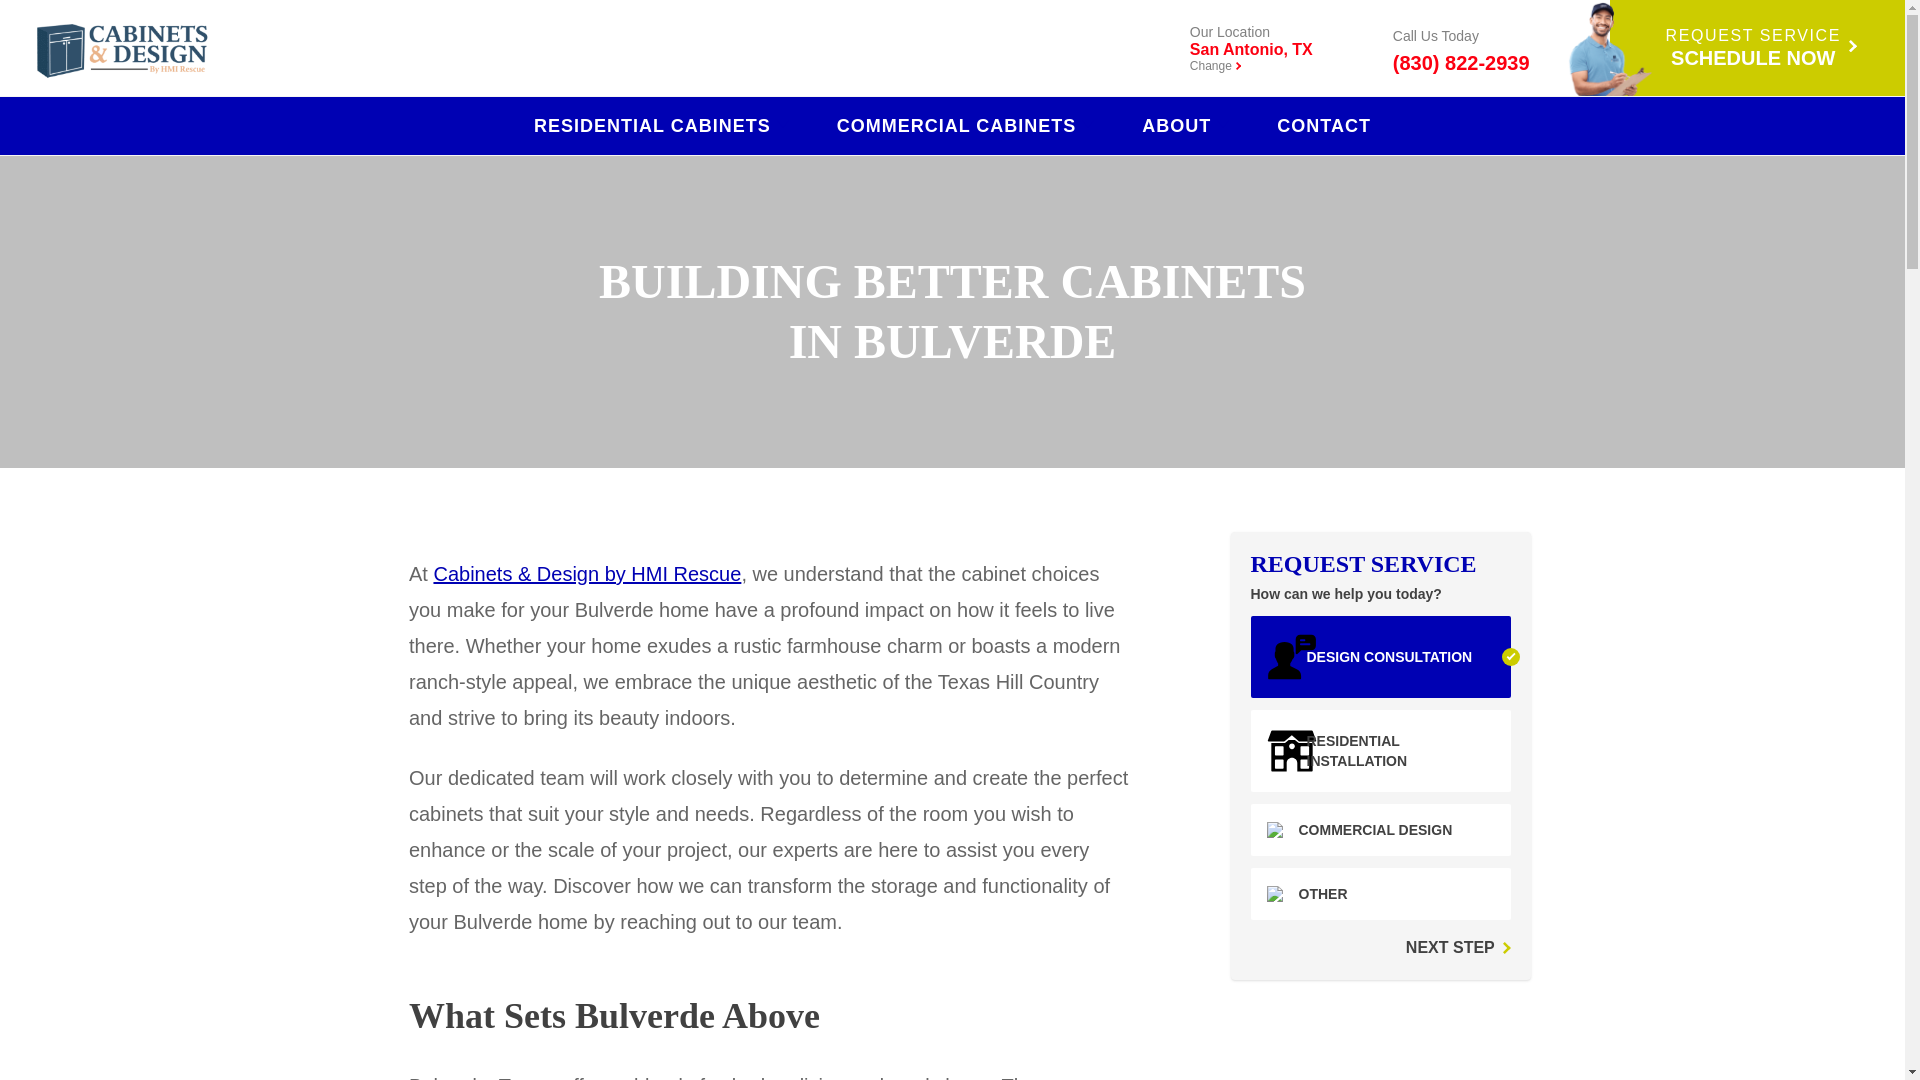  Describe the element at coordinates (966, 125) in the screenshot. I see `COMMERCIAL CABINETS` at that location.